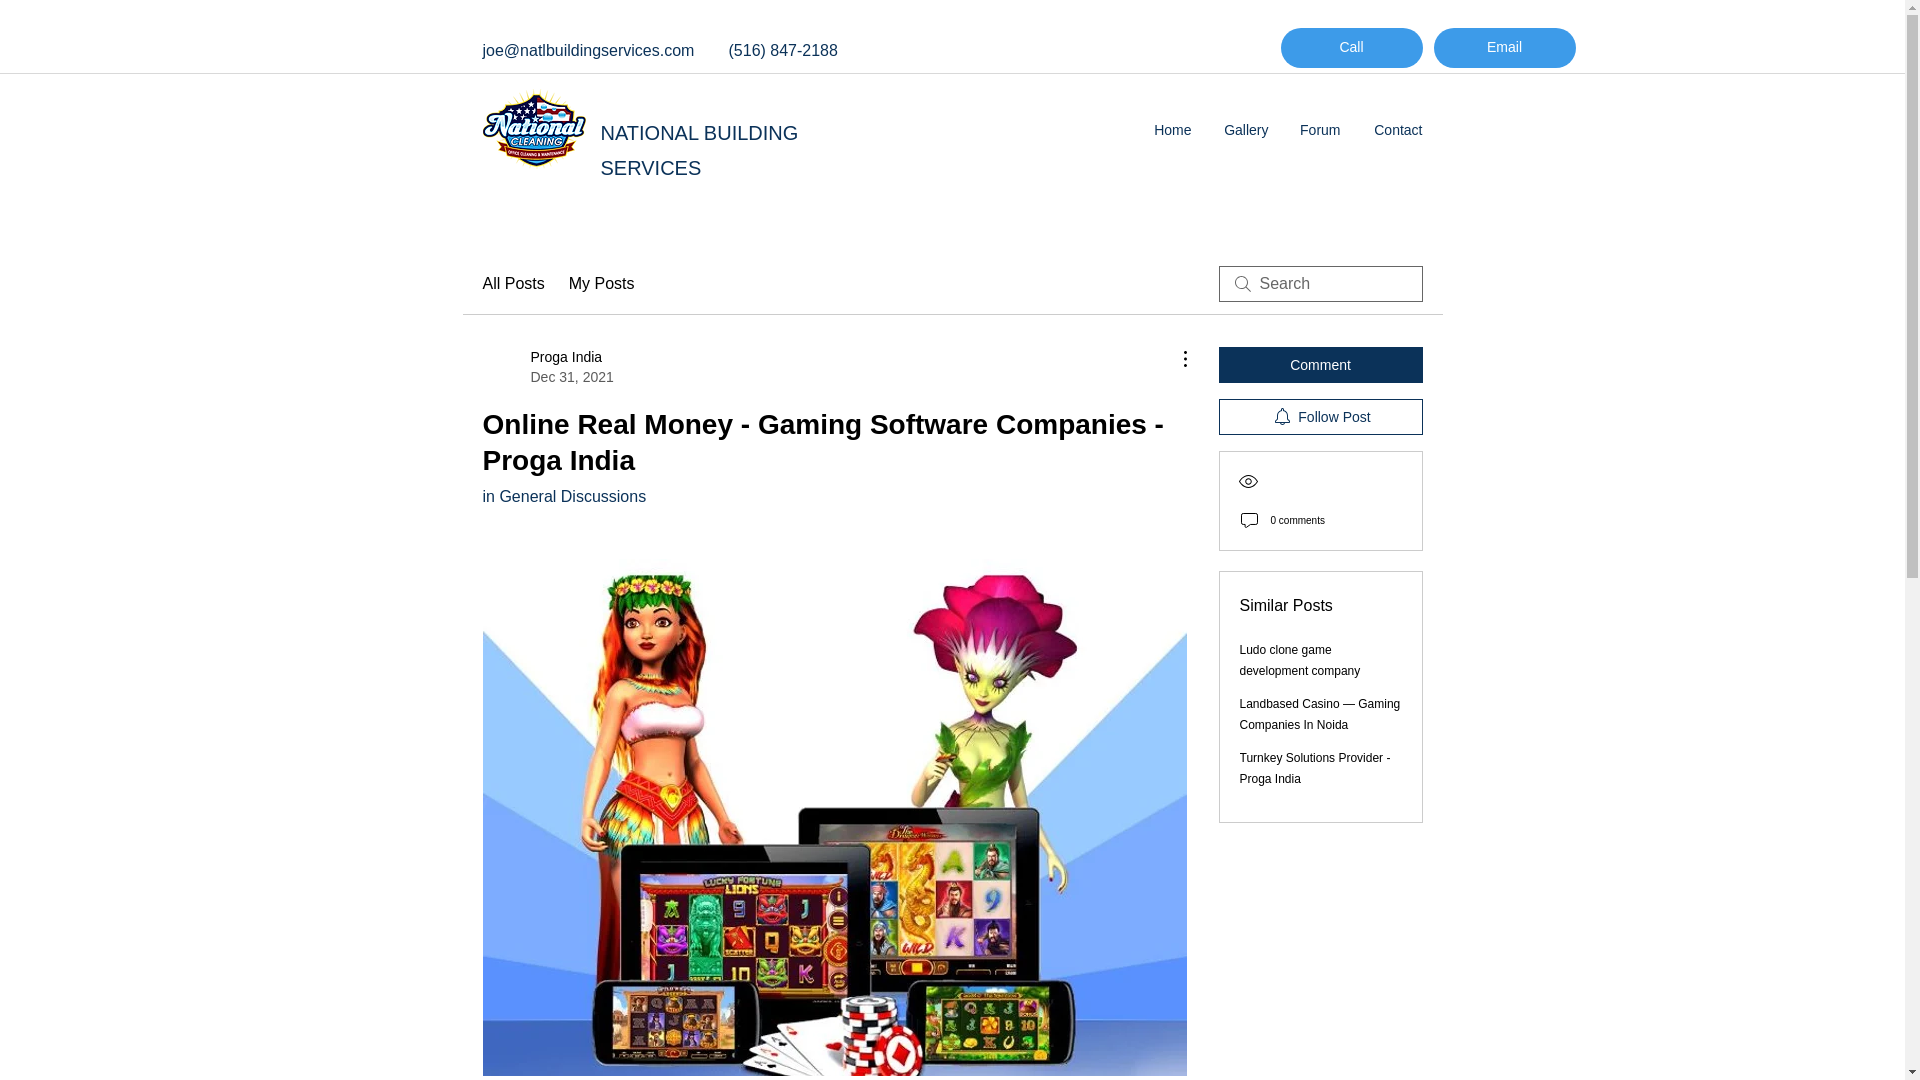 This screenshot has width=1920, height=1080. What do you see at coordinates (1300, 660) in the screenshot?
I see `Ludo clone game development company` at bounding box center [1300, 660].